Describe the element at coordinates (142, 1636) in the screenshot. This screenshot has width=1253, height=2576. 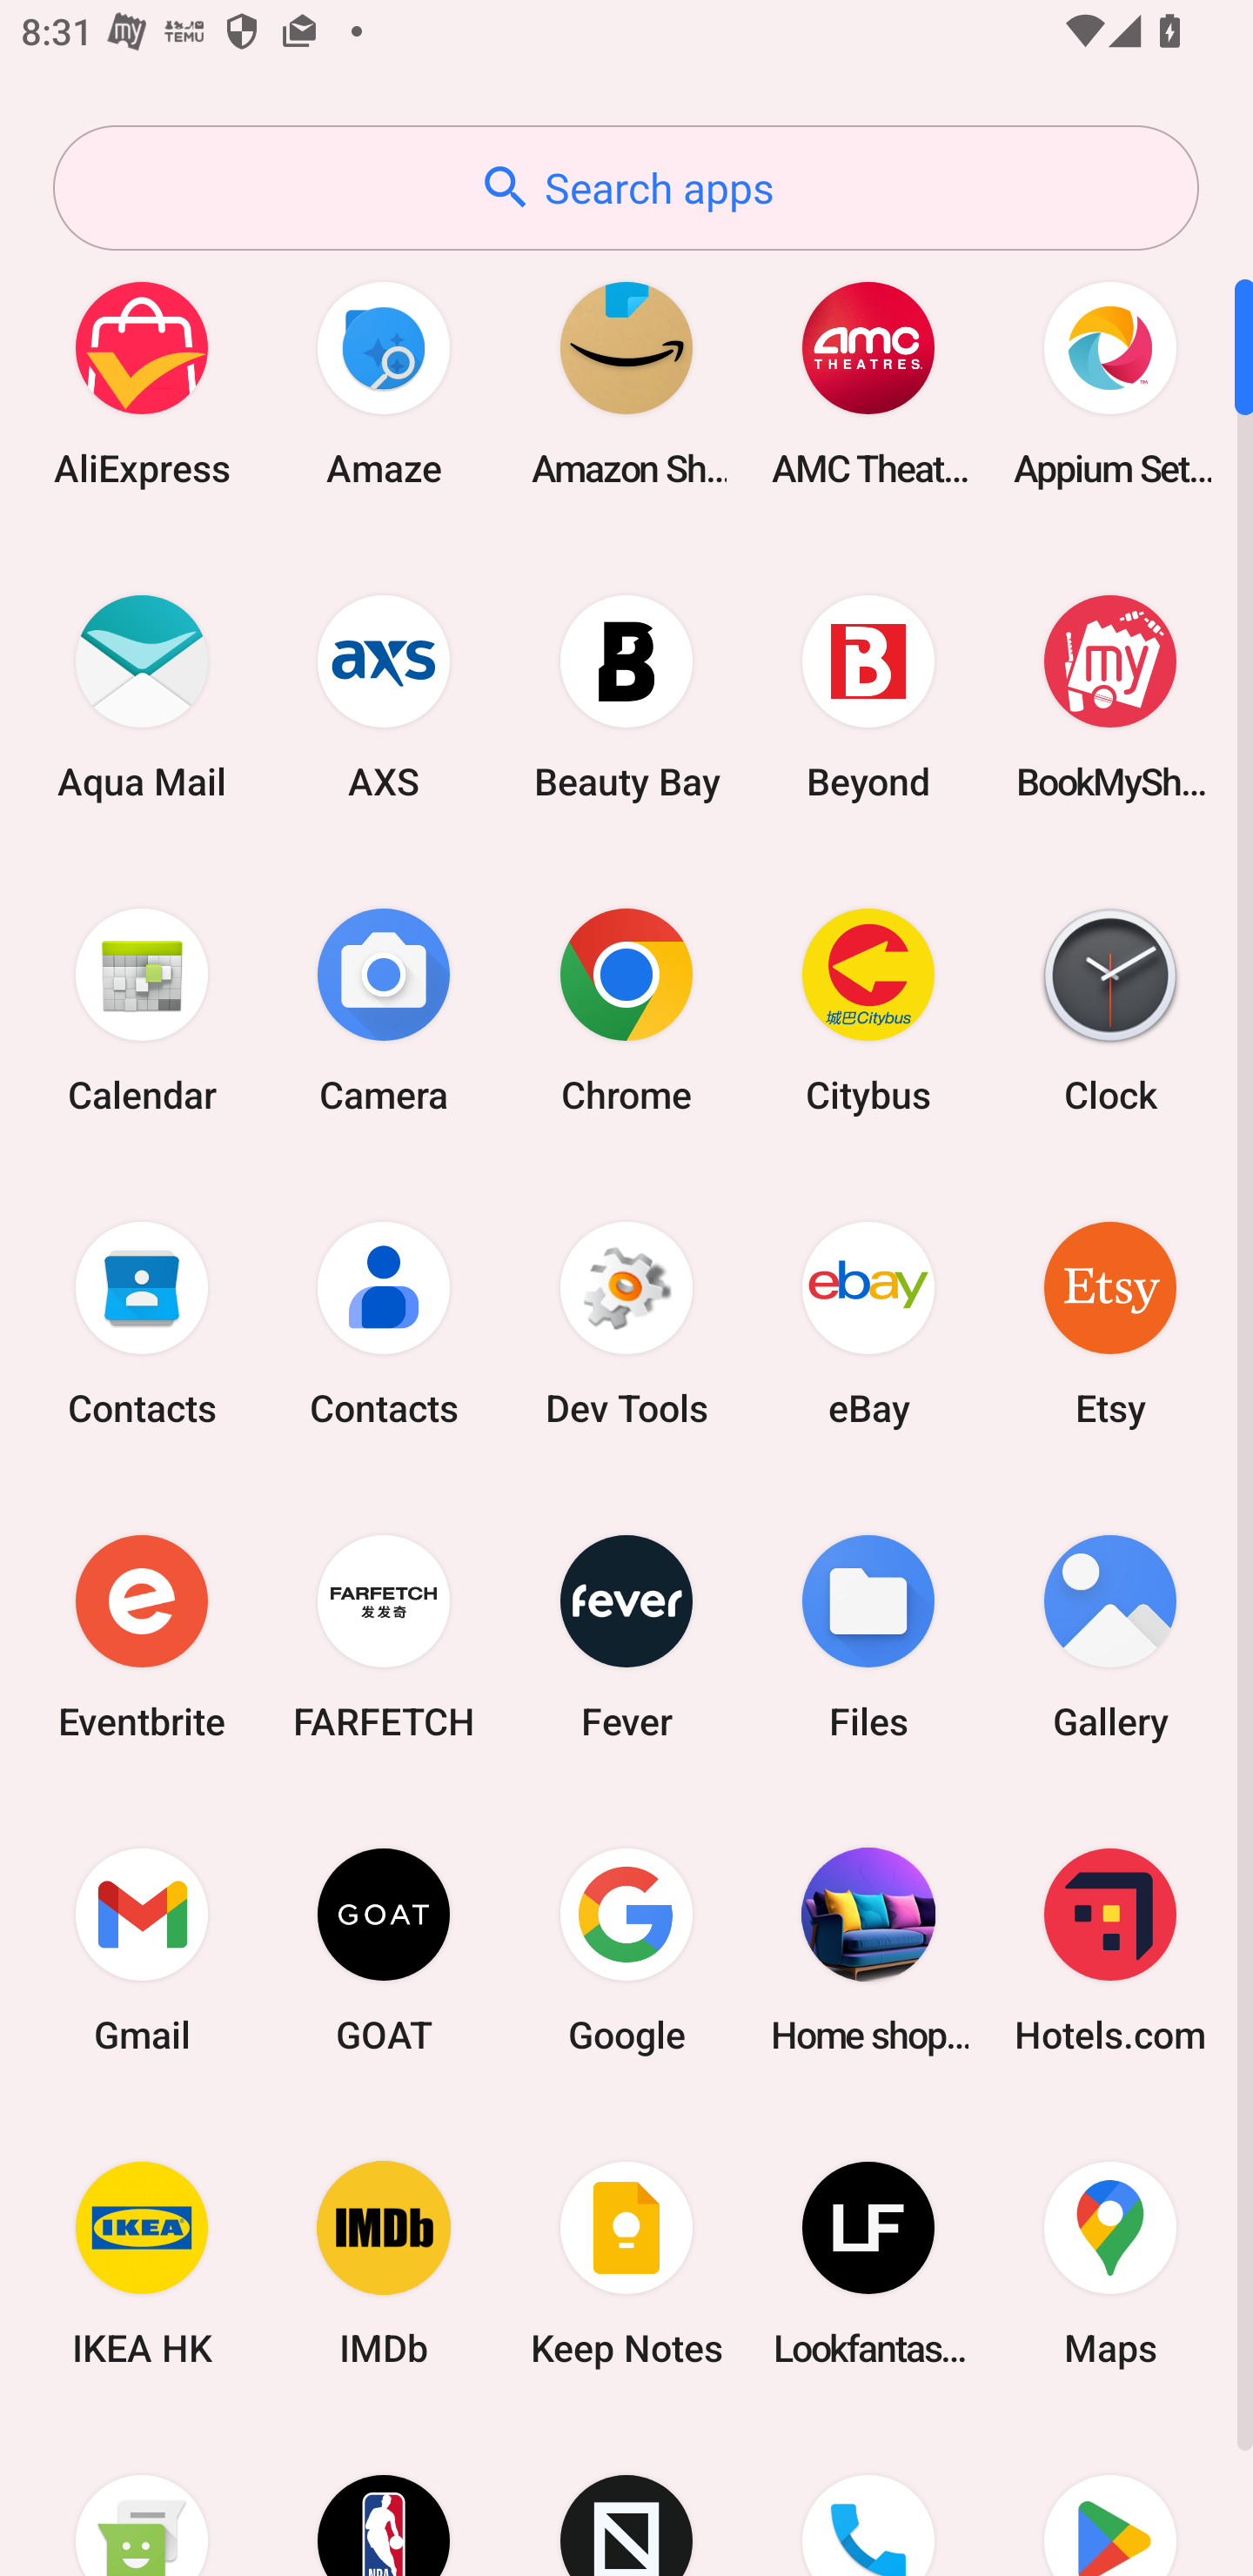
I see `Eventbrite` at that location.